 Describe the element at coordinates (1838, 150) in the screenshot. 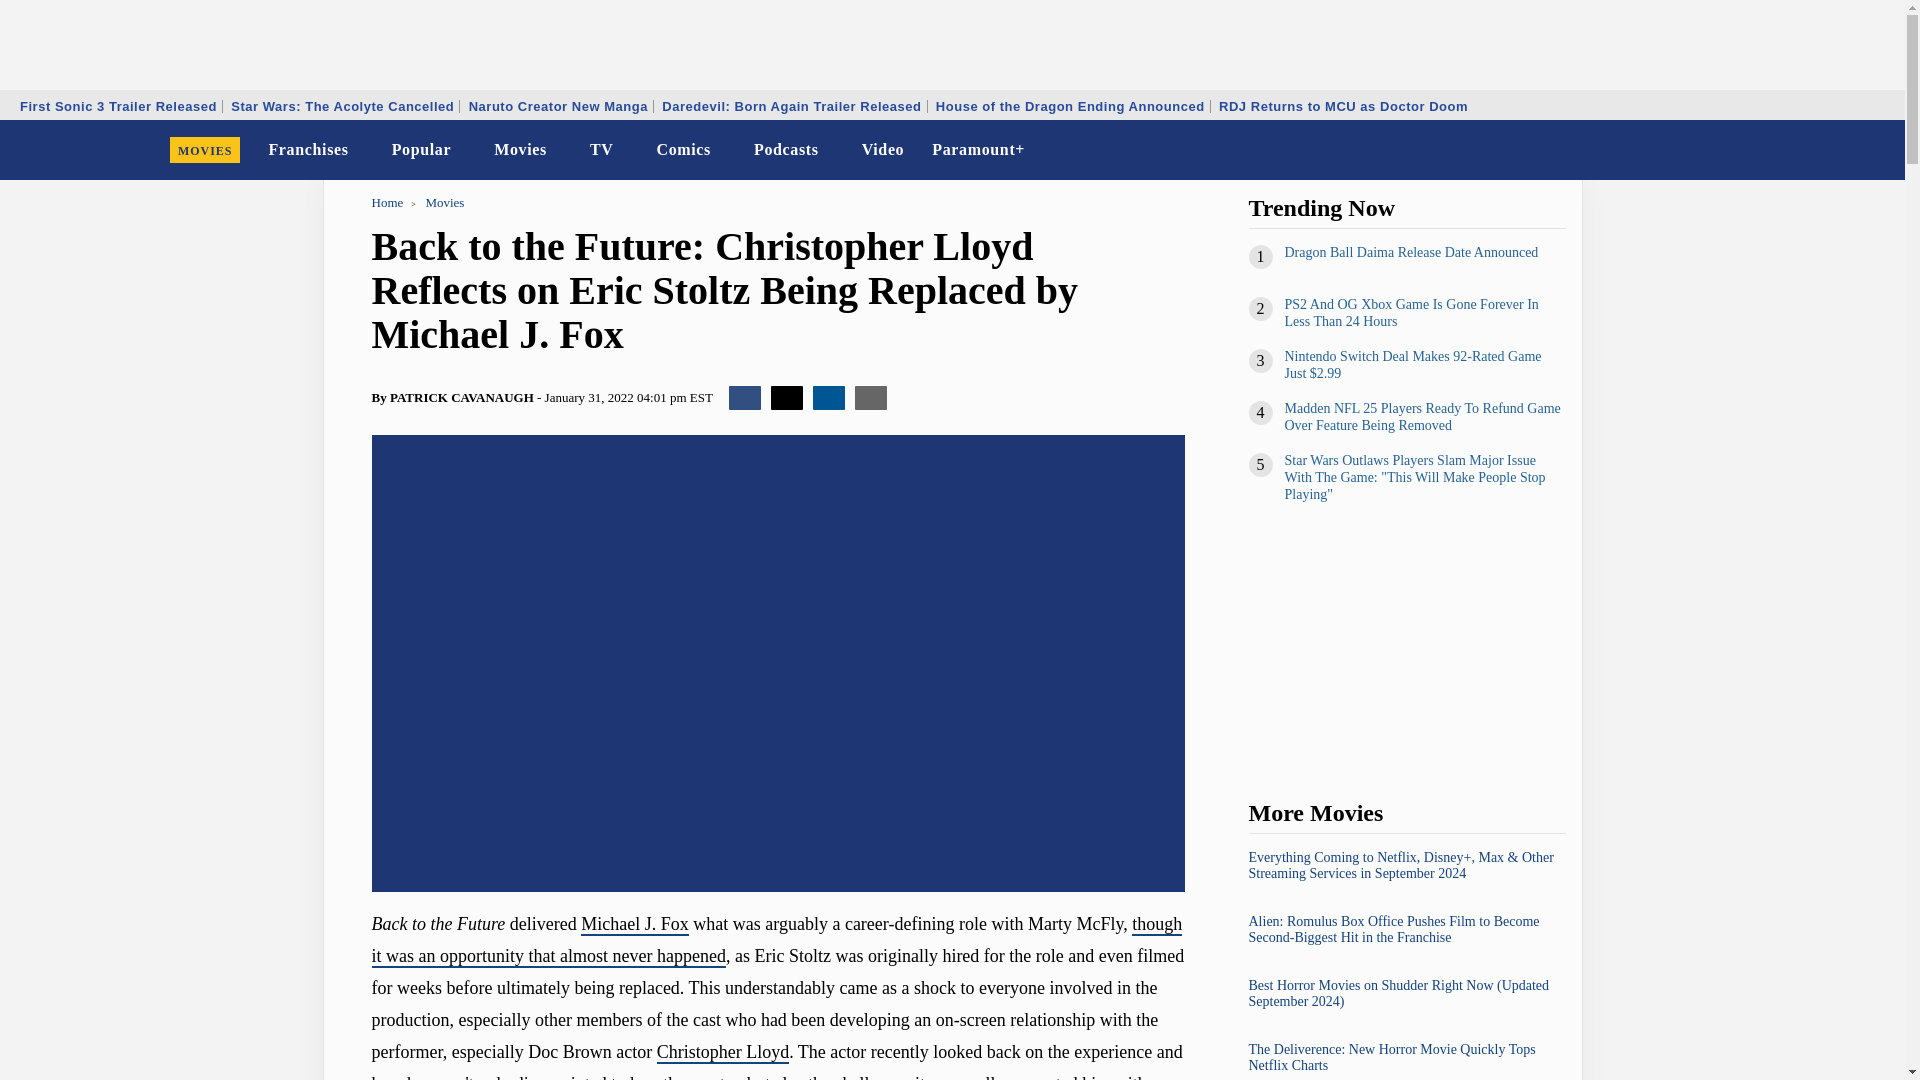

I see `Dark Mode` at that location.